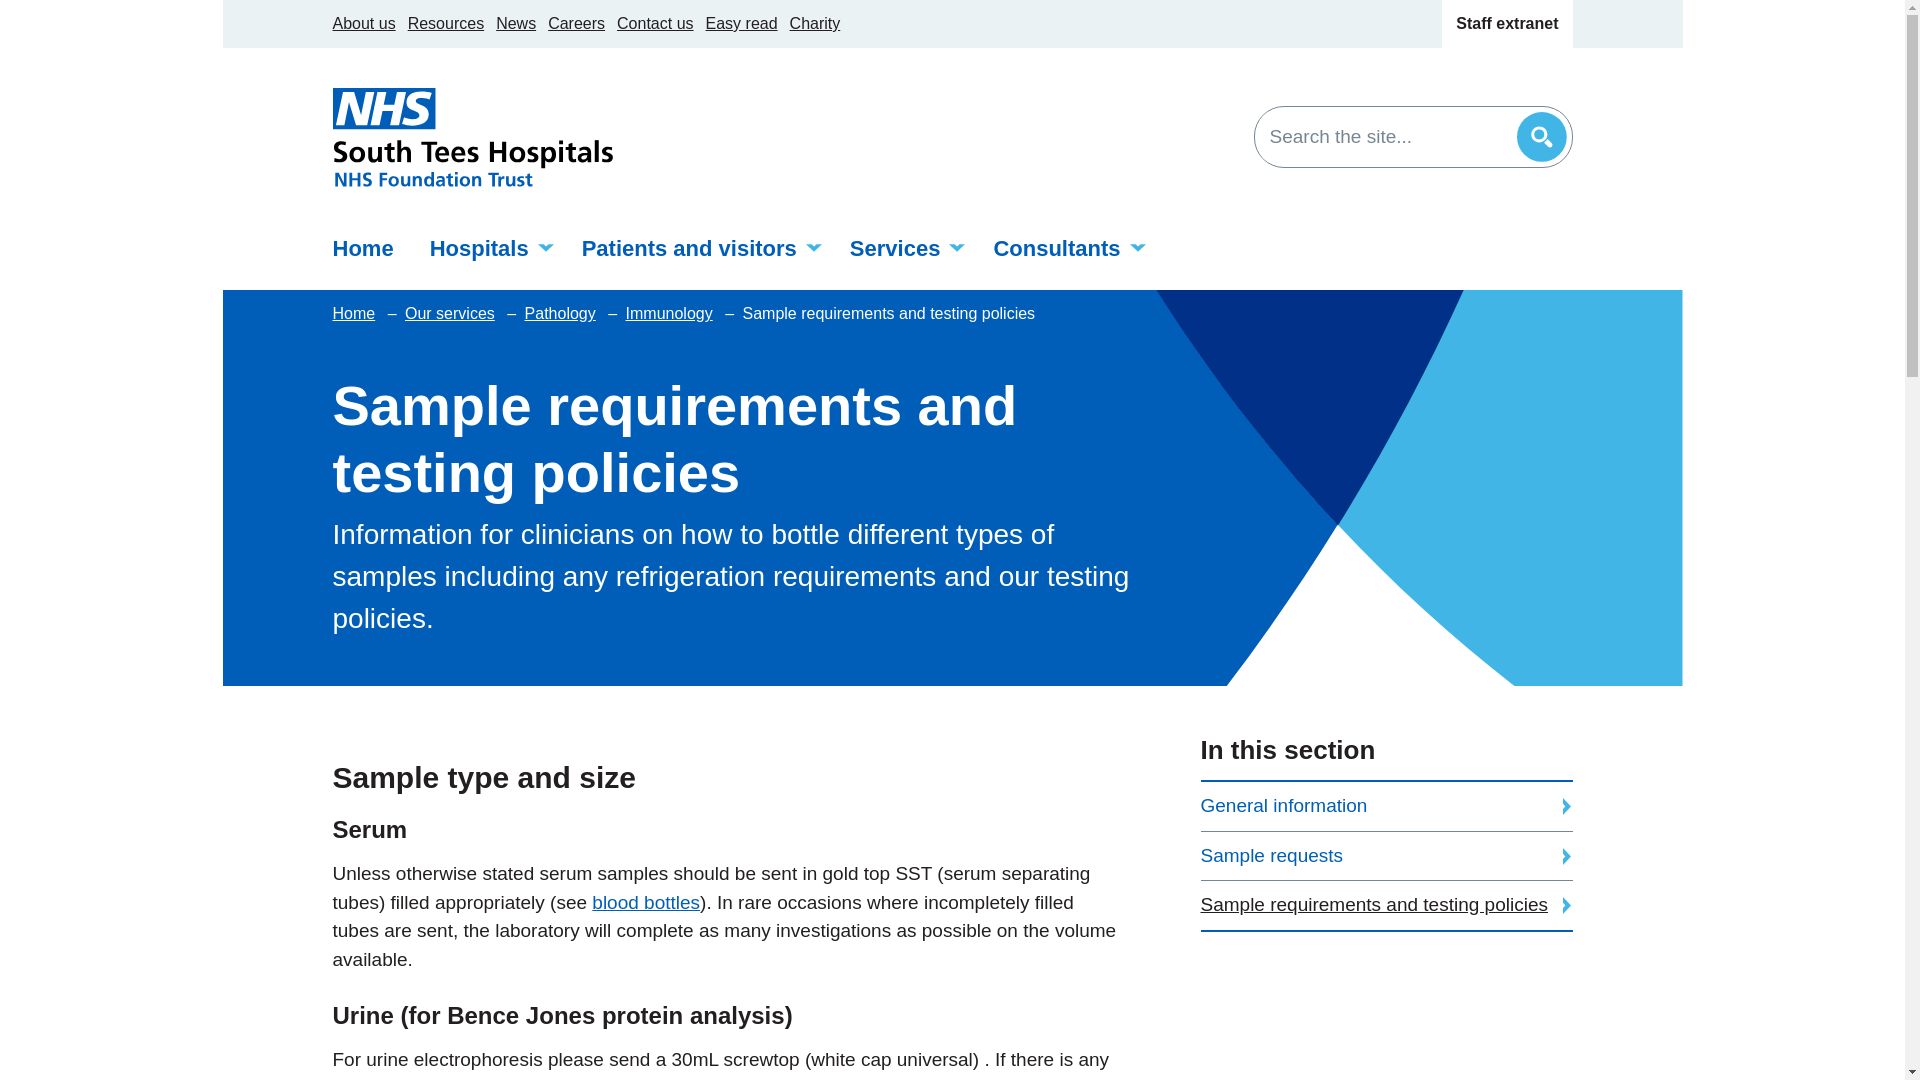  I want to click on Careers, so click(576, 24).